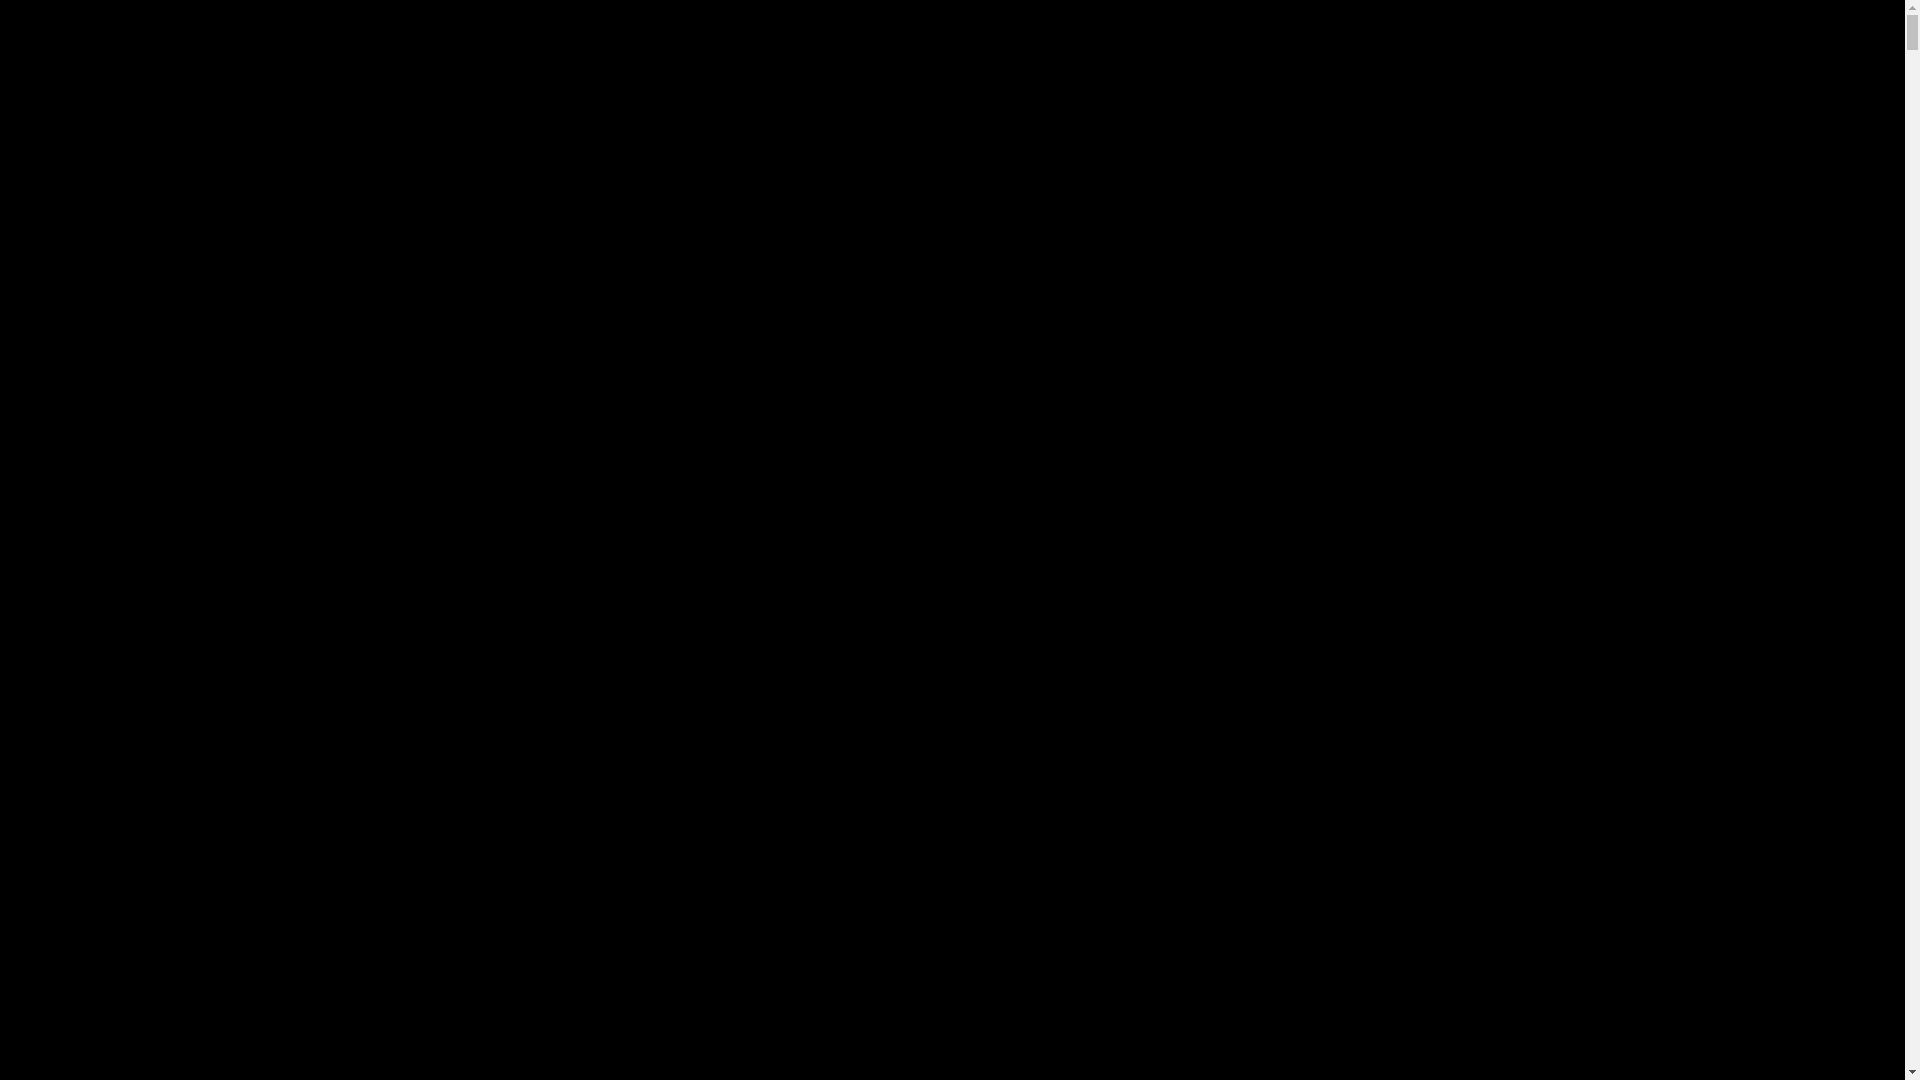  I want to click on +32(0)9/245.02.60, so click(1343, 60).